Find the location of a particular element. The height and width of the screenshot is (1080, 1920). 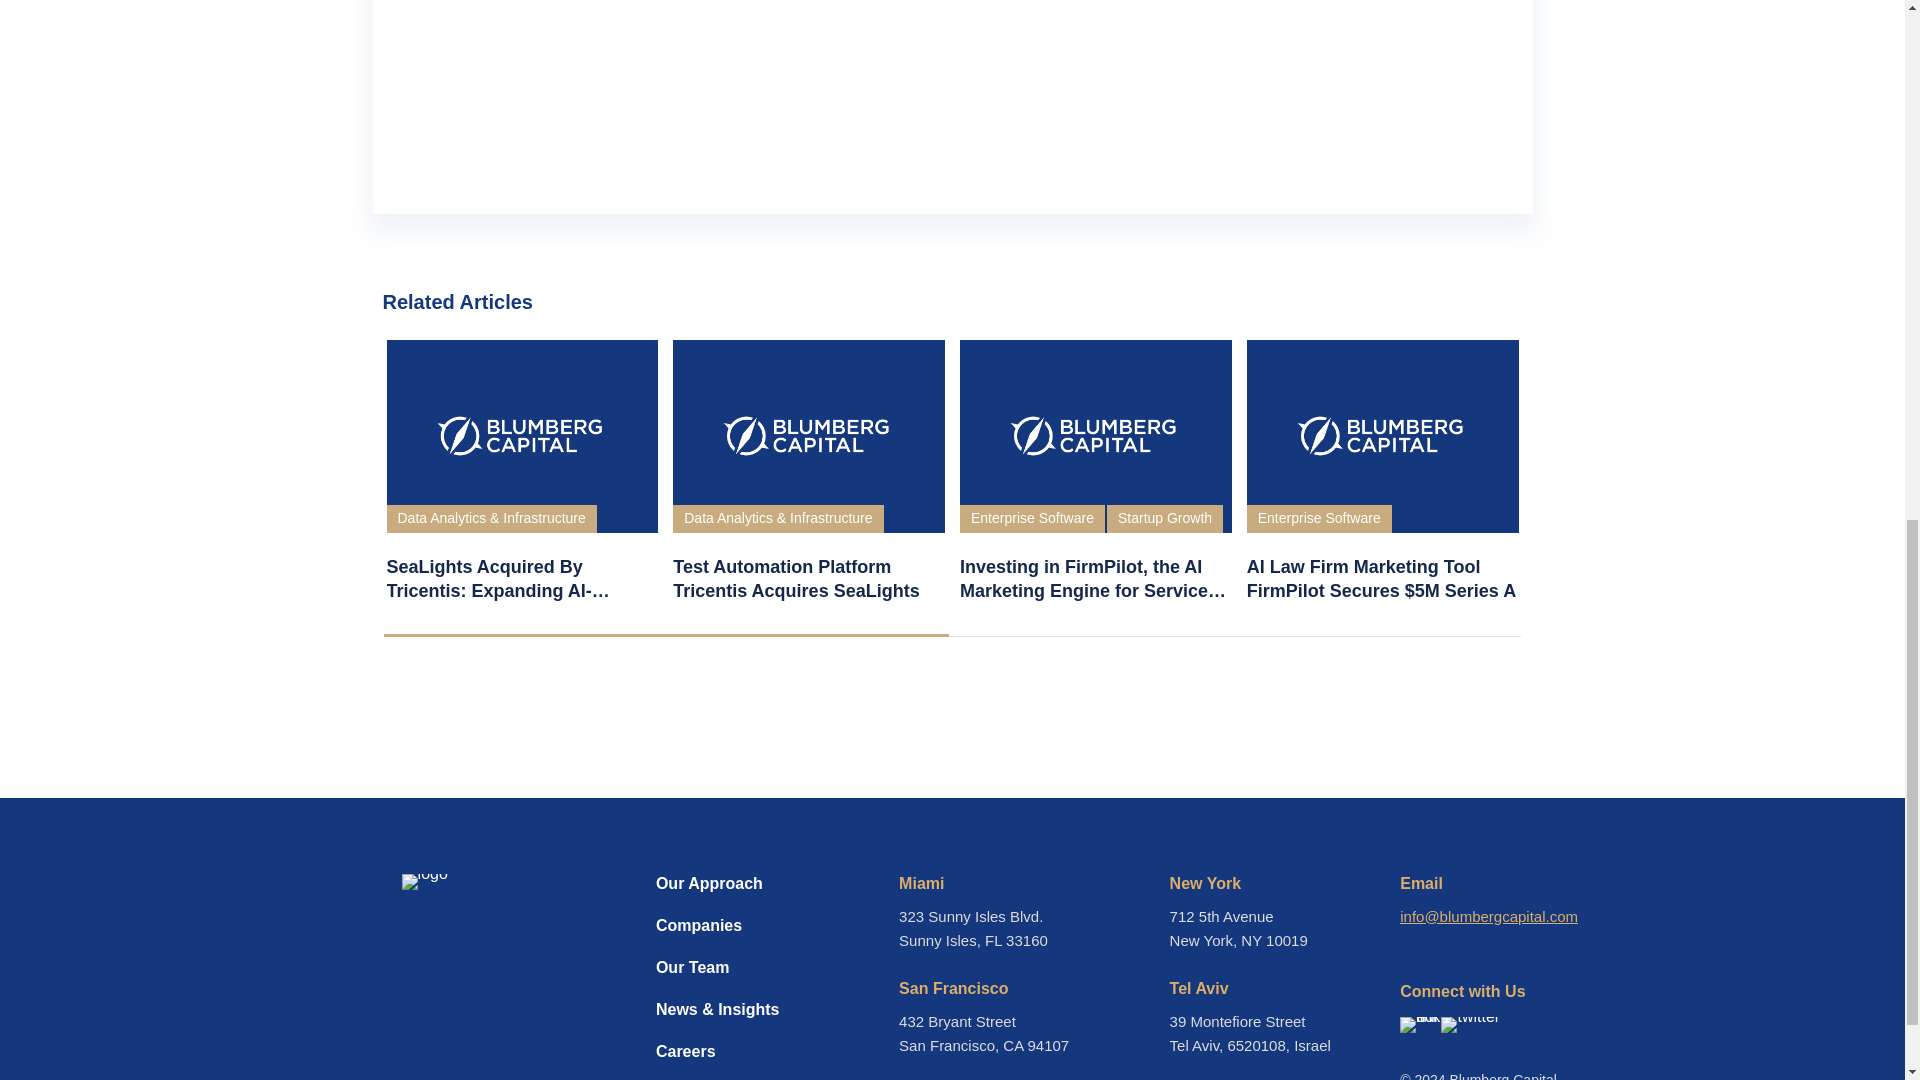

Startup Growth is located at coordinates (1165, 518).